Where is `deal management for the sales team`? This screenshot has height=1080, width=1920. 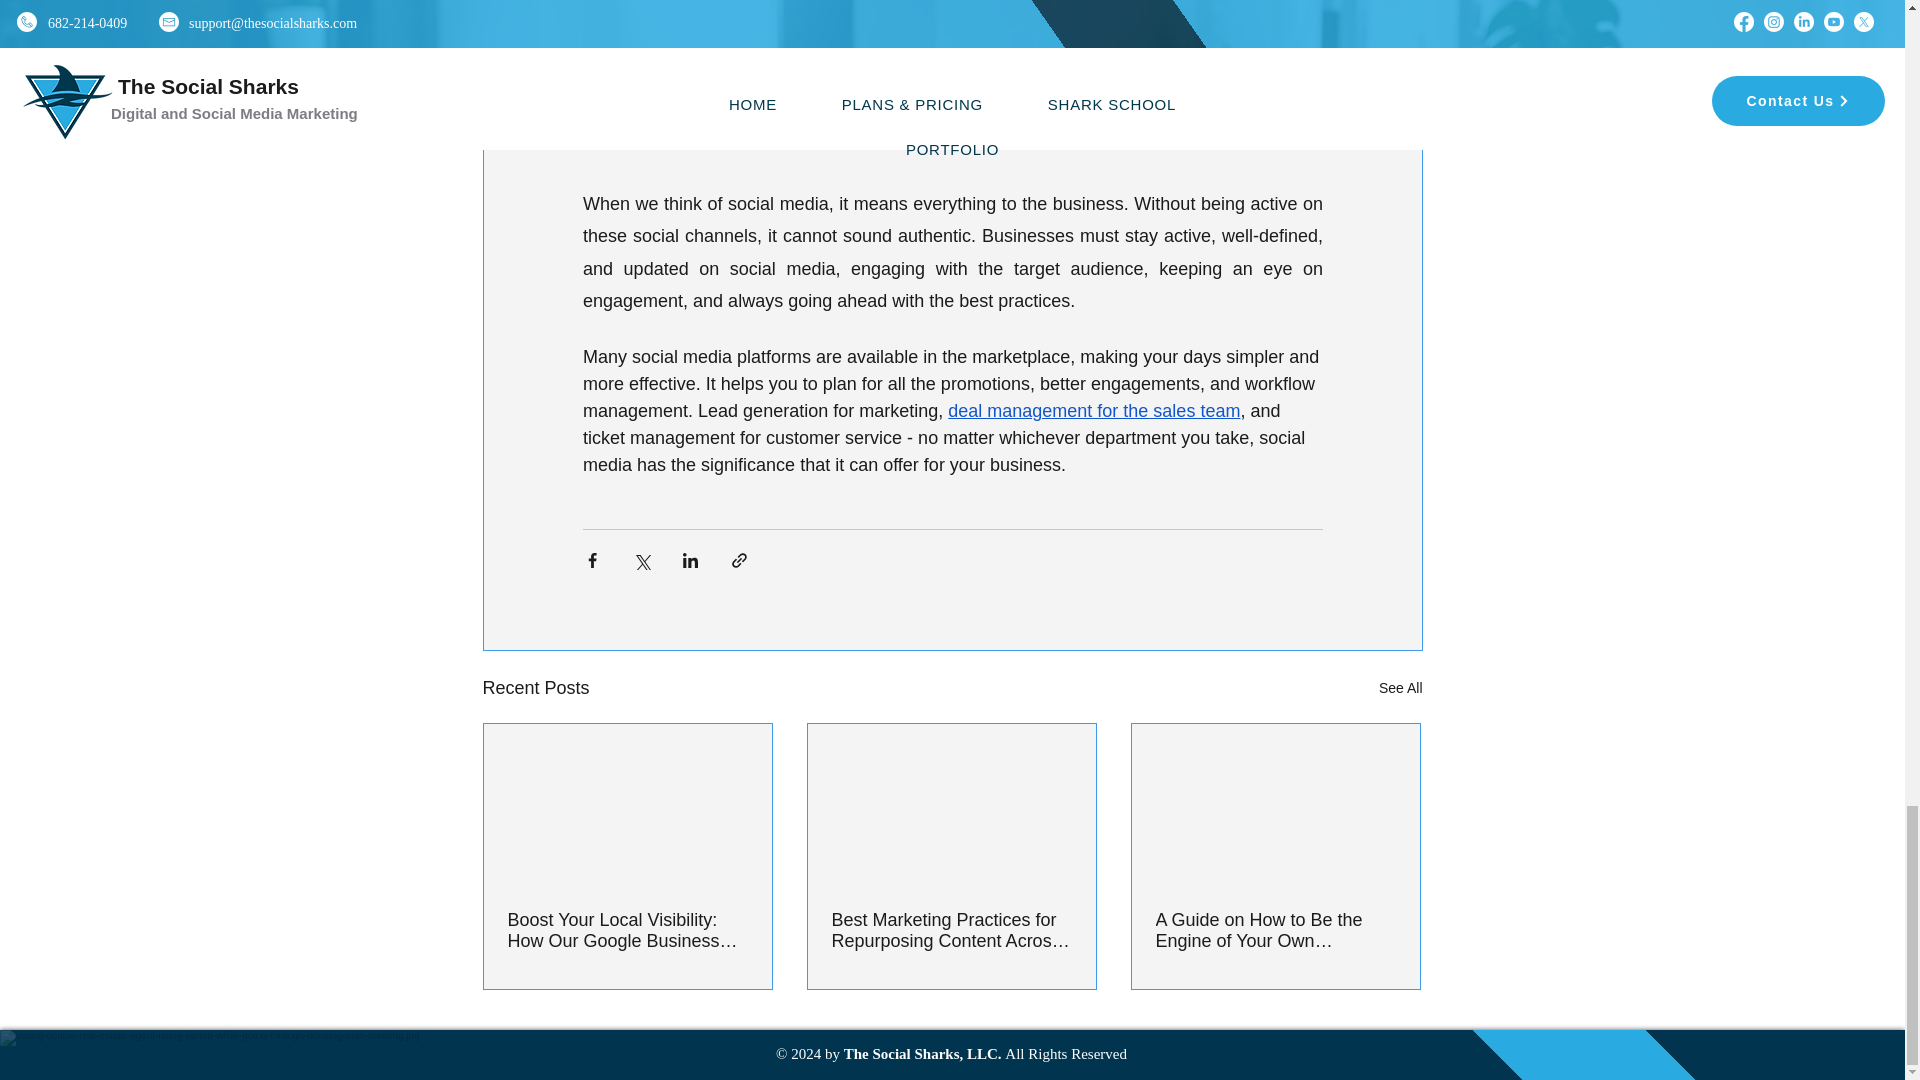
deal management for the sales team is located at coordinates (1094, 410).